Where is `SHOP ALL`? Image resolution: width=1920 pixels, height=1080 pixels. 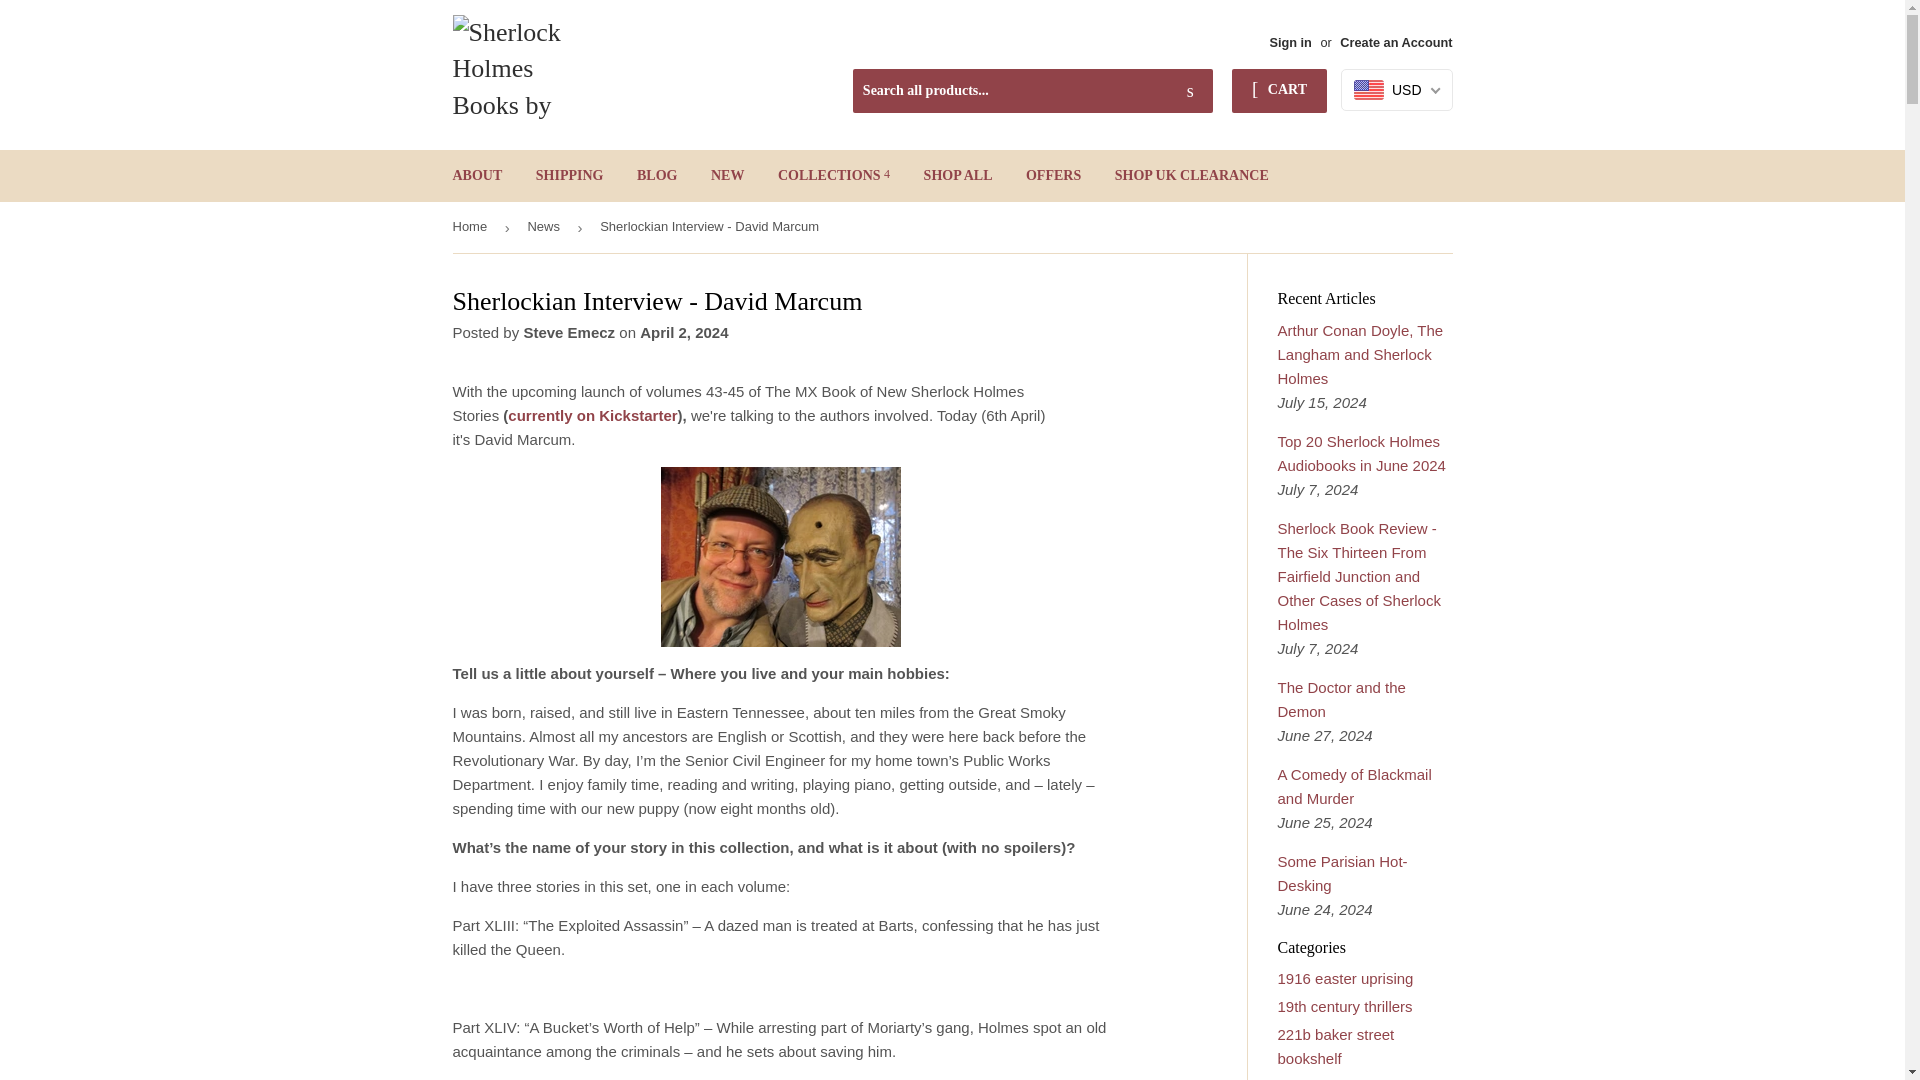
SHOP ALL is located at coordinates (958, 176).